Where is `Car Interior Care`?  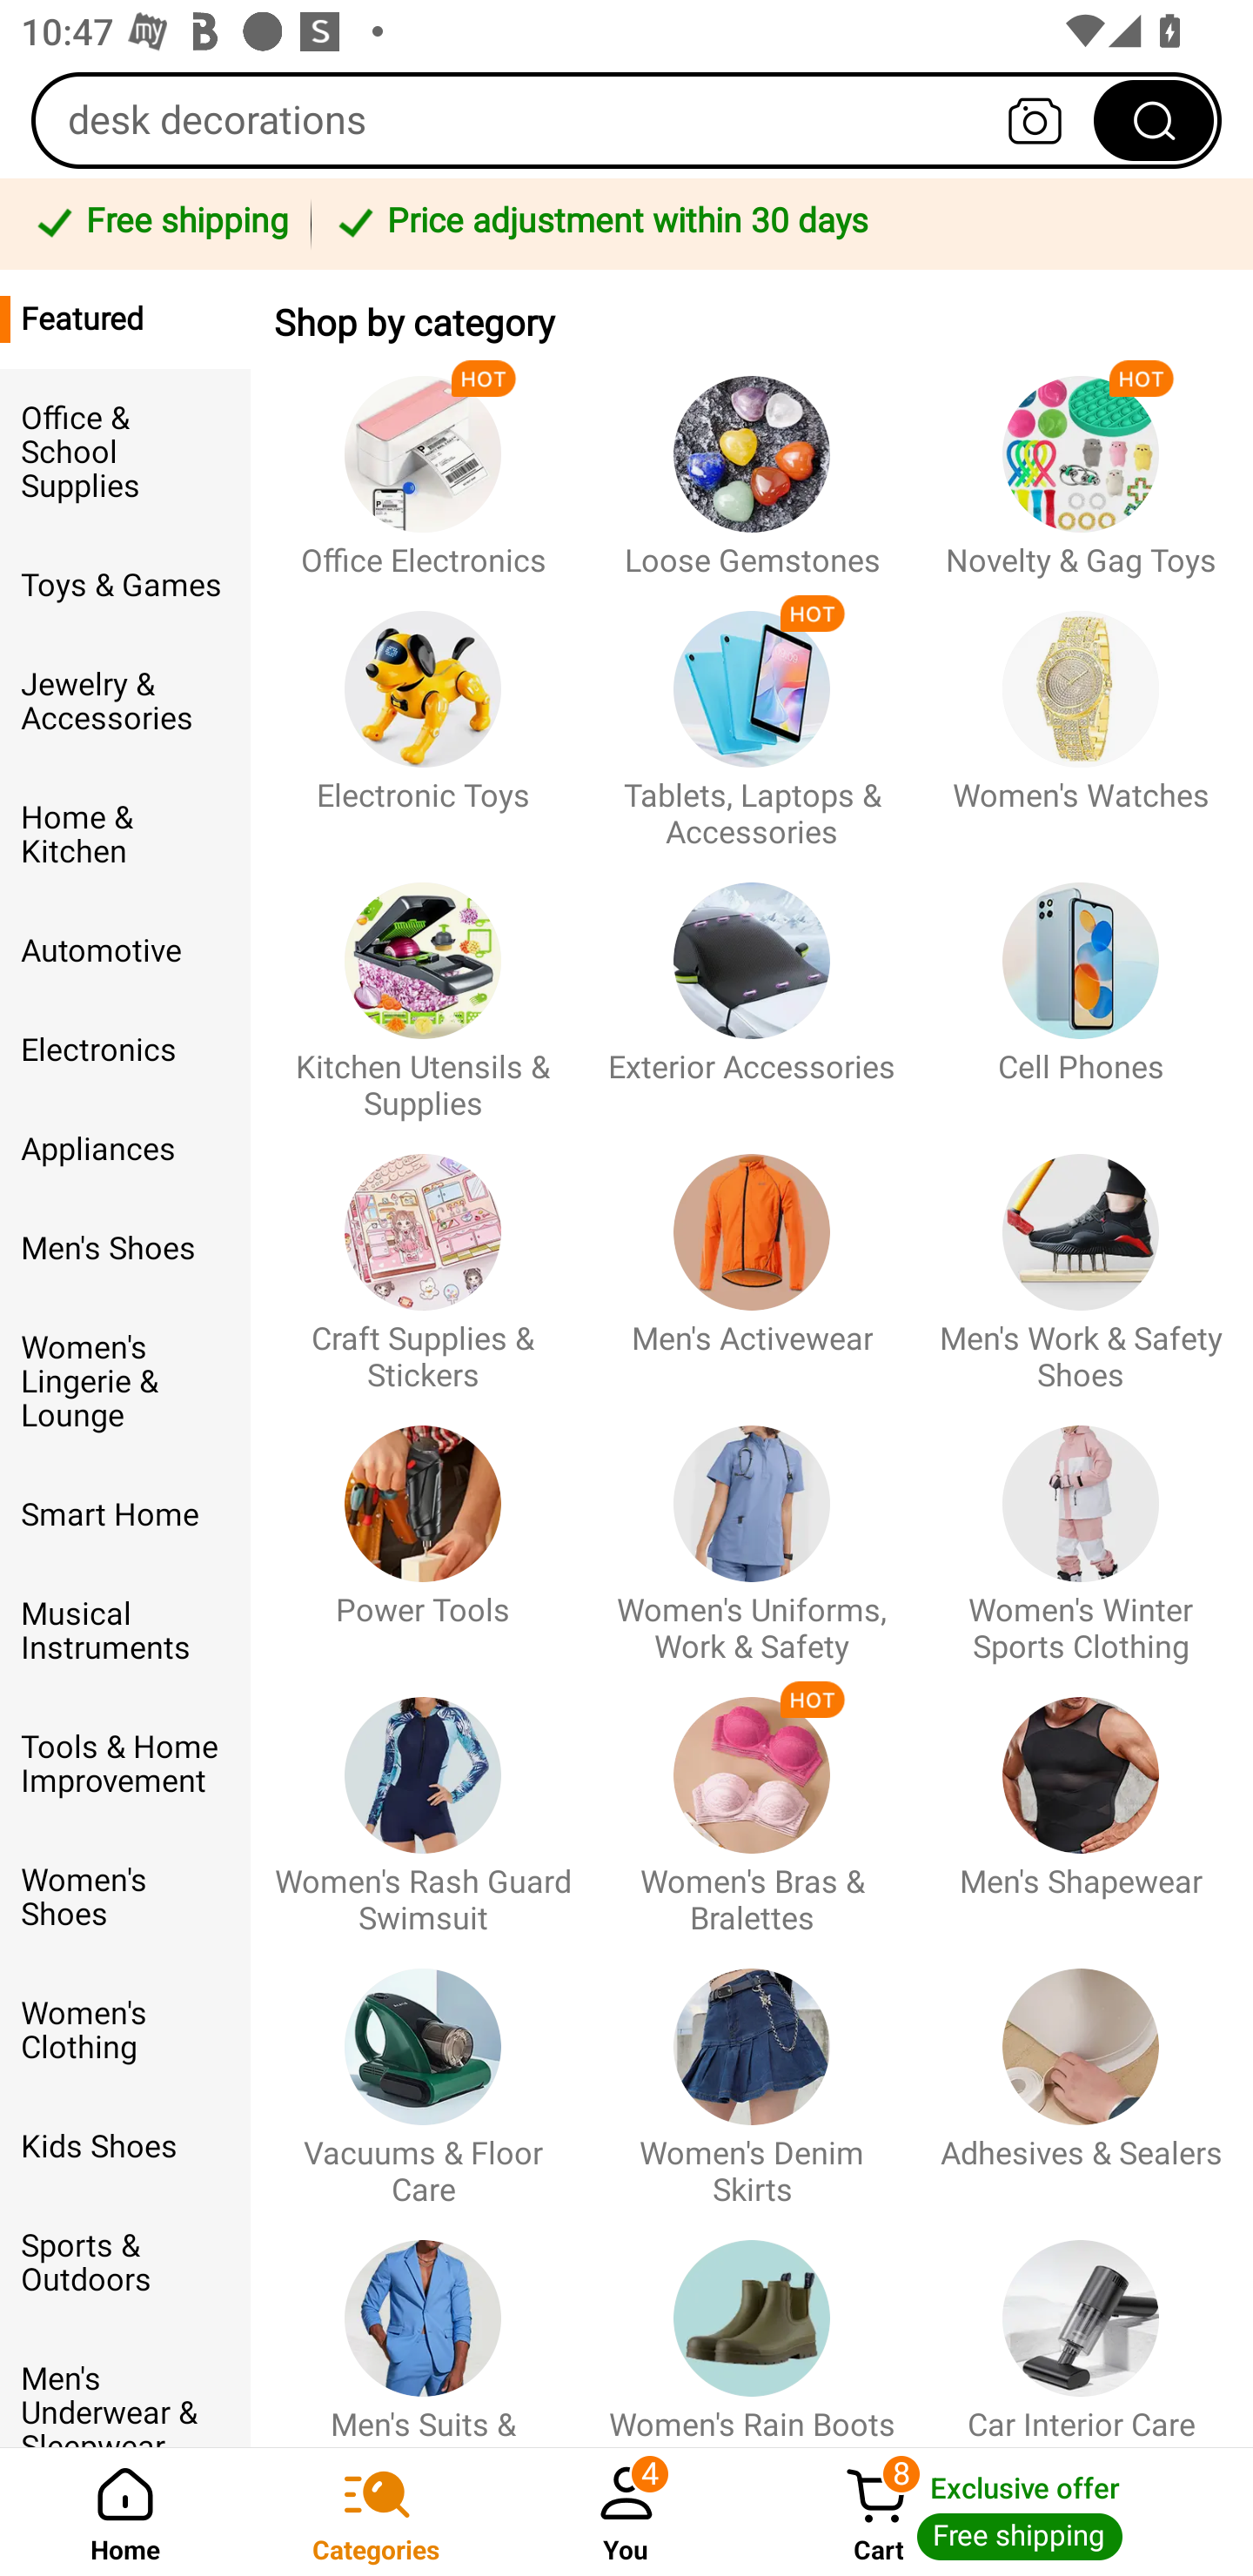
Car Interior Care is located at coordinates (1081, 2327).